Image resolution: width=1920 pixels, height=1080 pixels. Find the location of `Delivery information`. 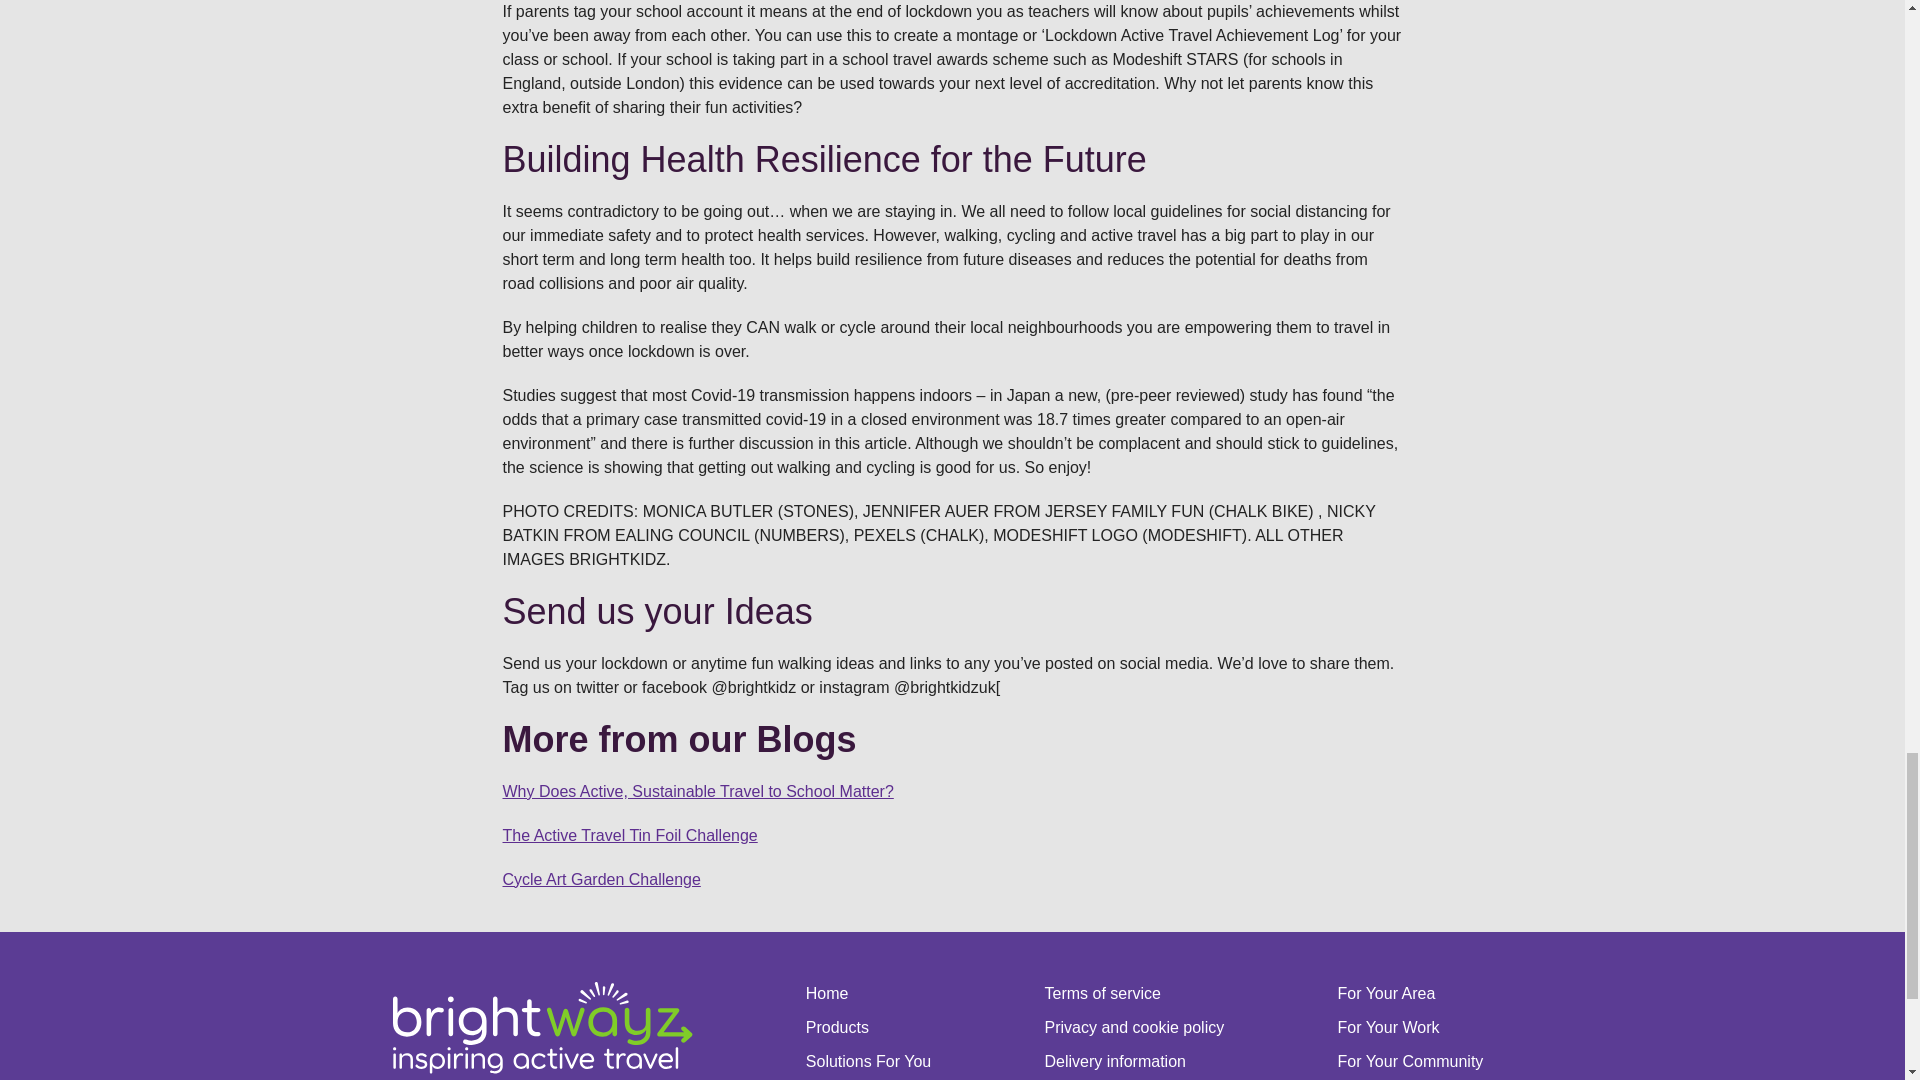

Delivery information is located at coordinates (1134, 1061).